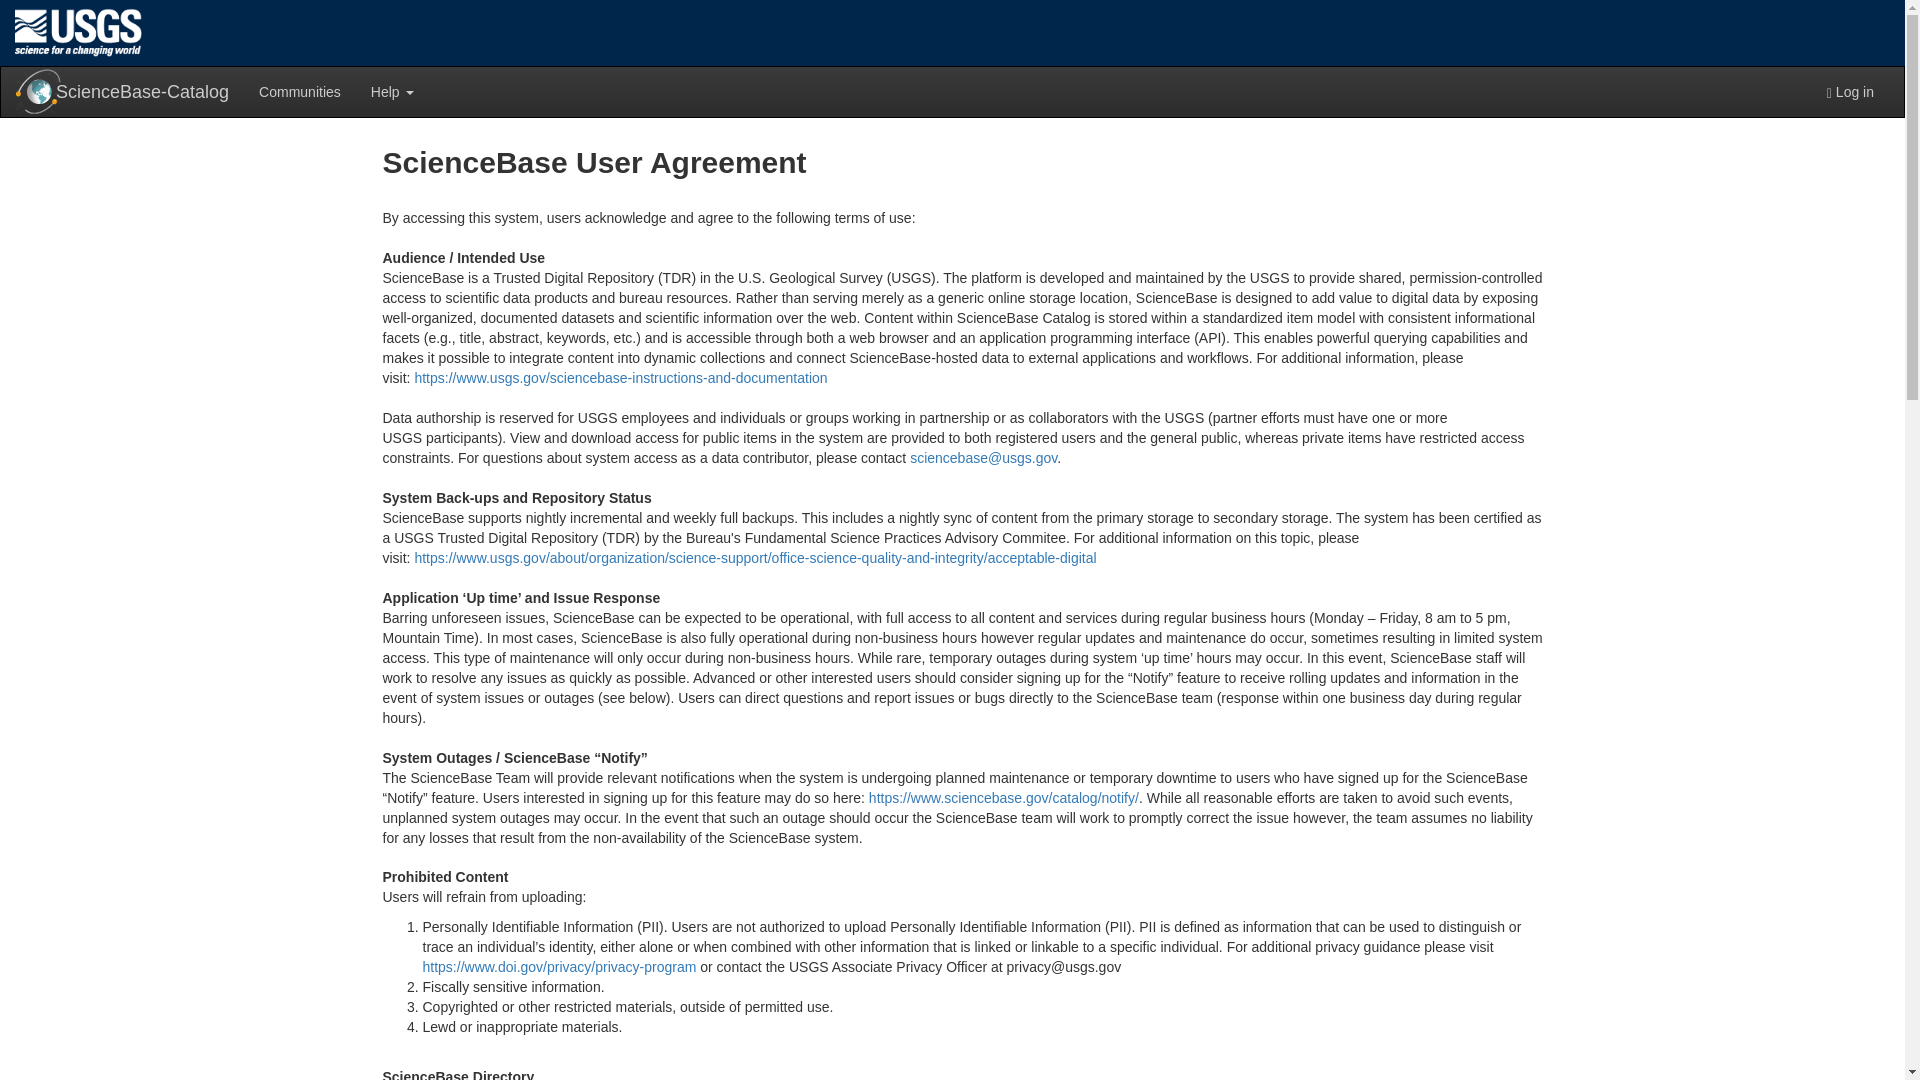 Image resolution: width=1920 pixels, height=1080 pixels. What do you see at coordinates (122, 91) in the screenshot?
I see `ScienceBase-Catalog` at bounding box center [122, 91].